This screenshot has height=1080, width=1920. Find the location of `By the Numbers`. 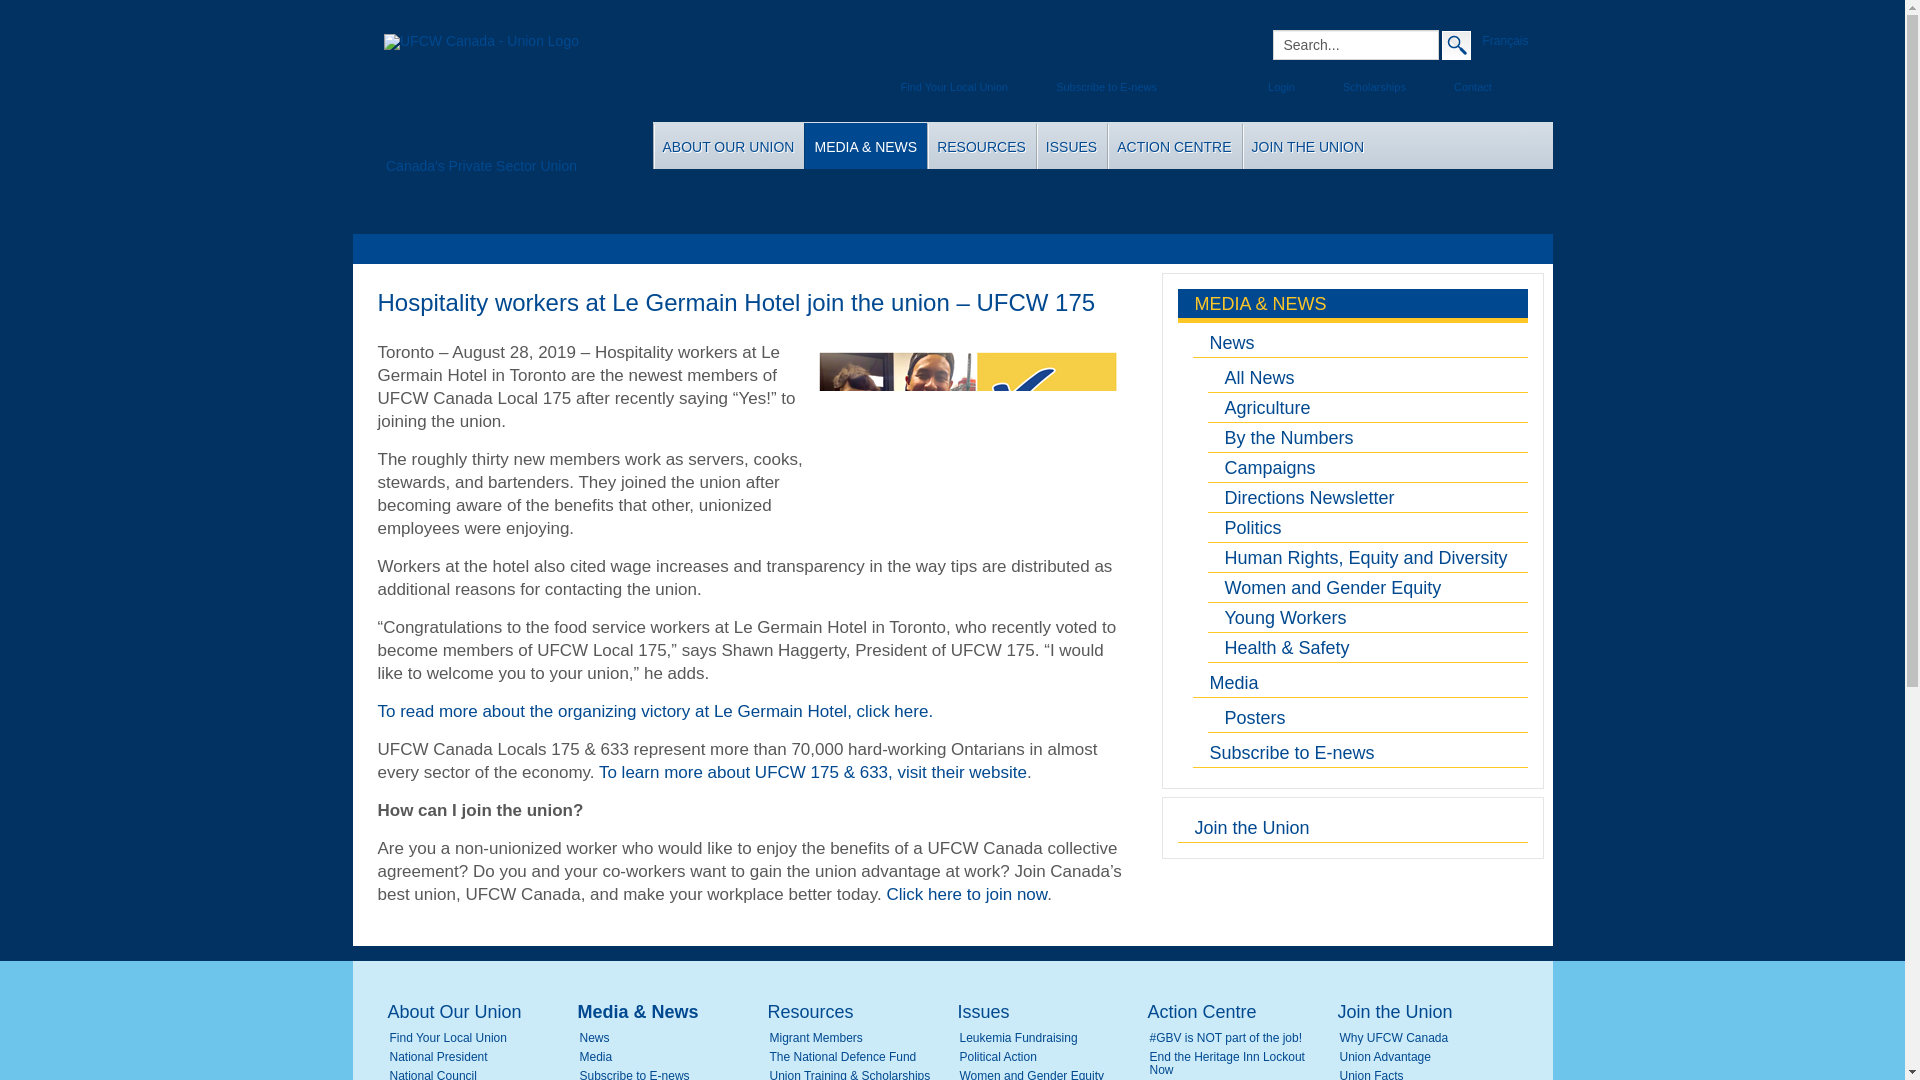

By the Numbers is located at coordinates (1368, 438).